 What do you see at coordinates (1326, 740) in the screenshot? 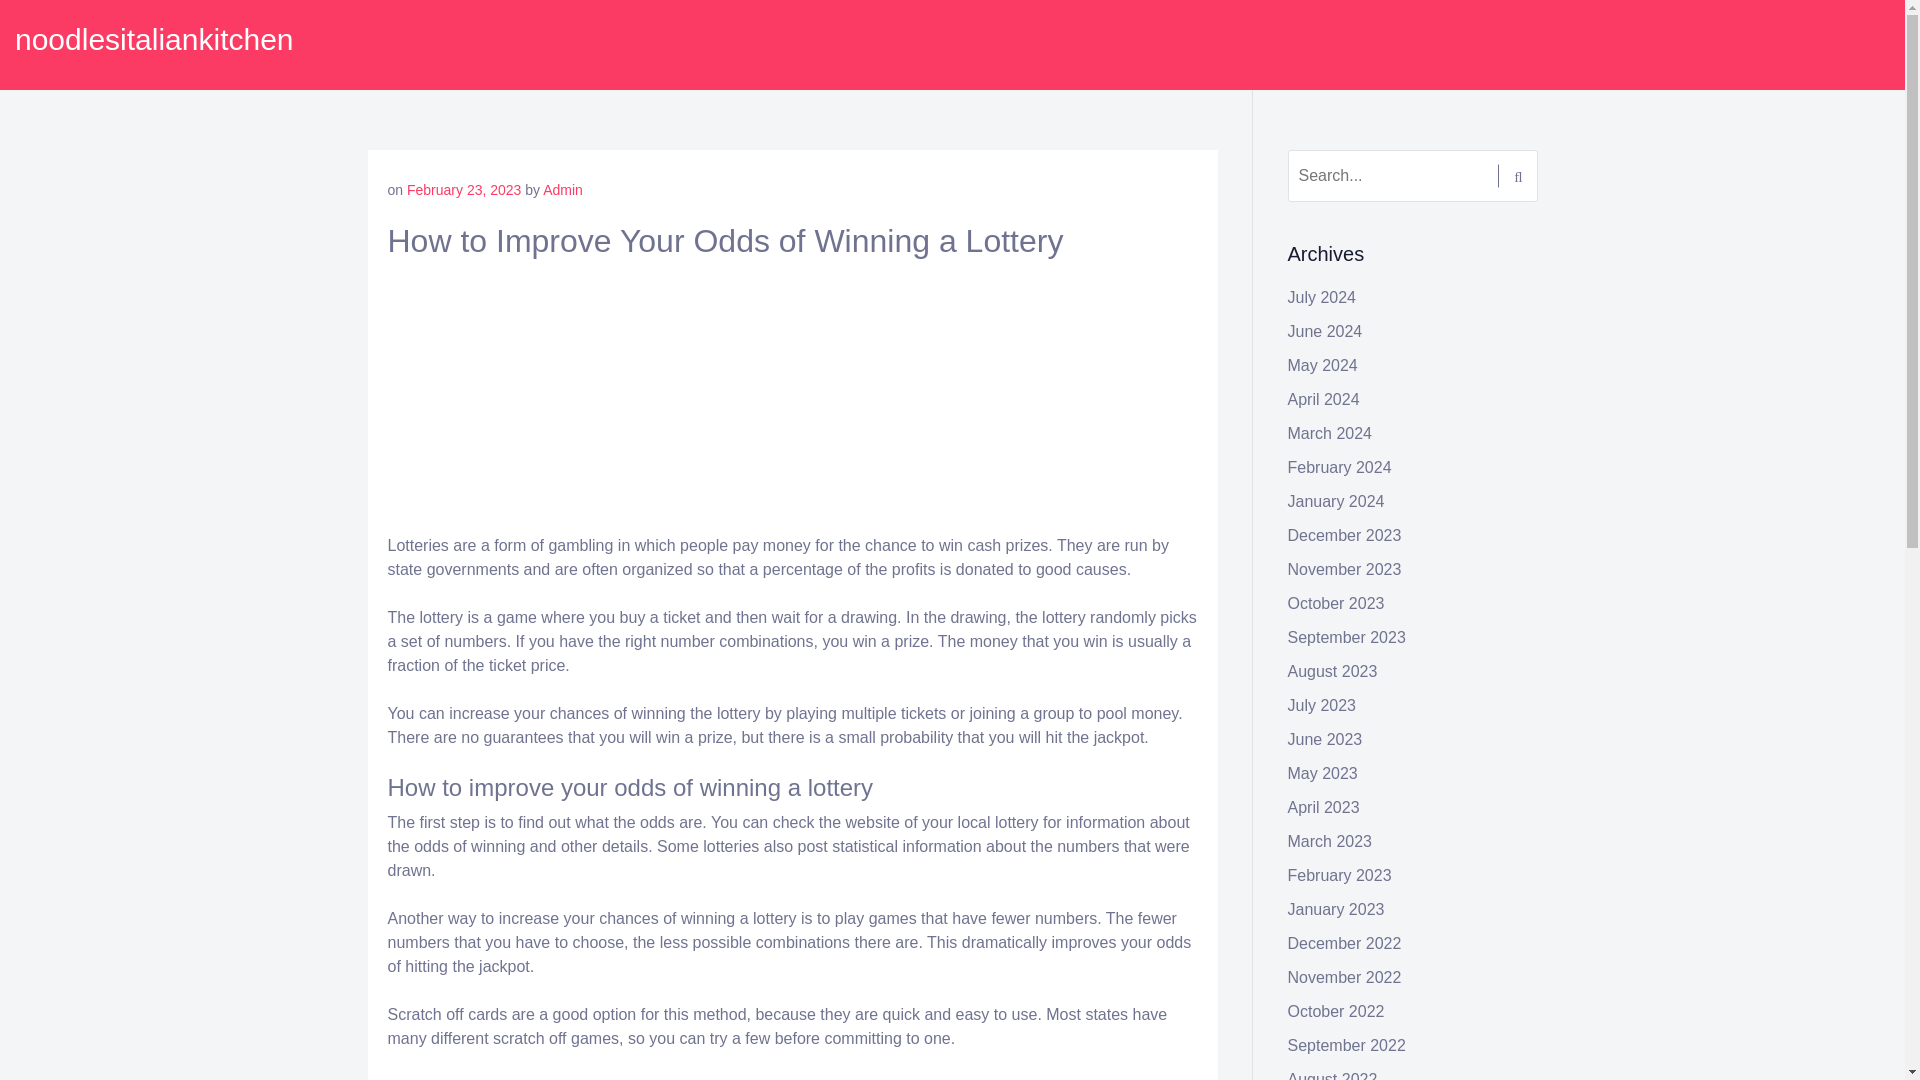
I see `June 2023` at bounding box center [1326, 740].